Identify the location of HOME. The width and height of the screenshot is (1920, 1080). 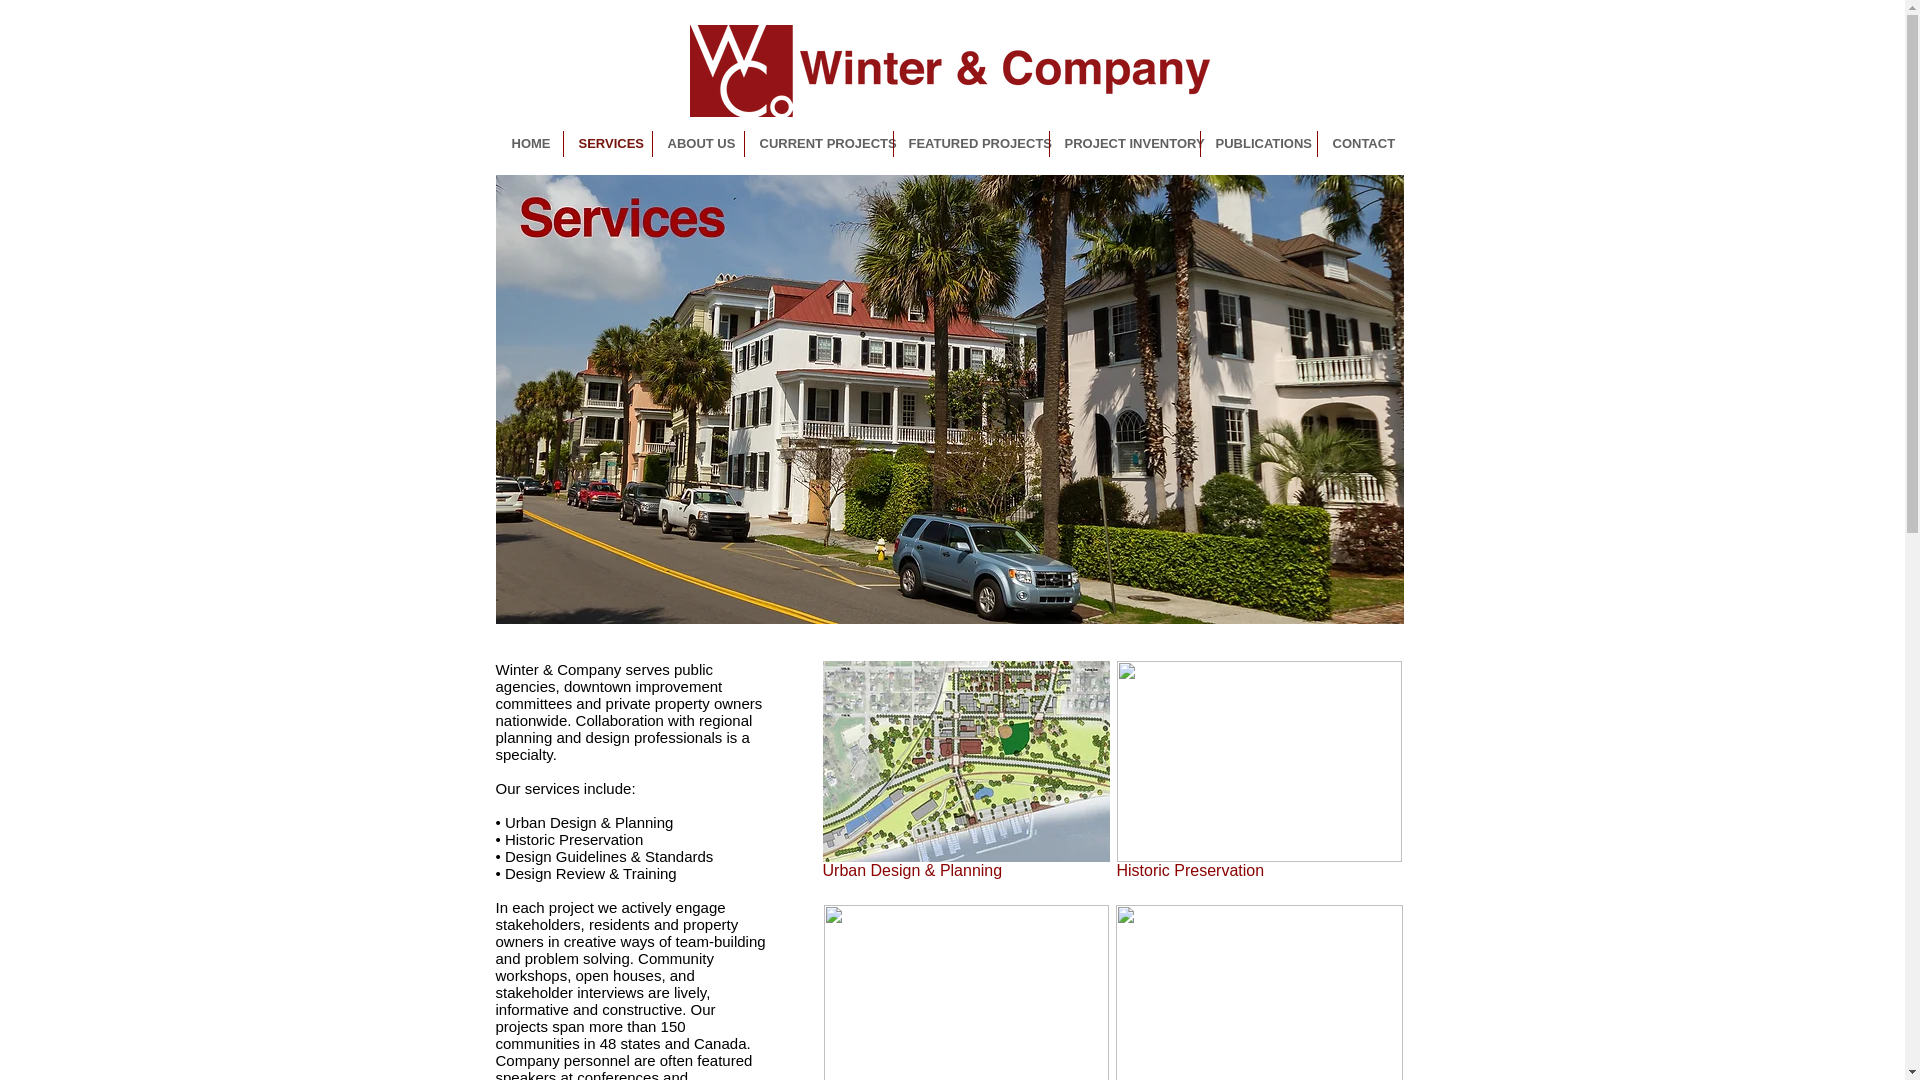
(528, 143).